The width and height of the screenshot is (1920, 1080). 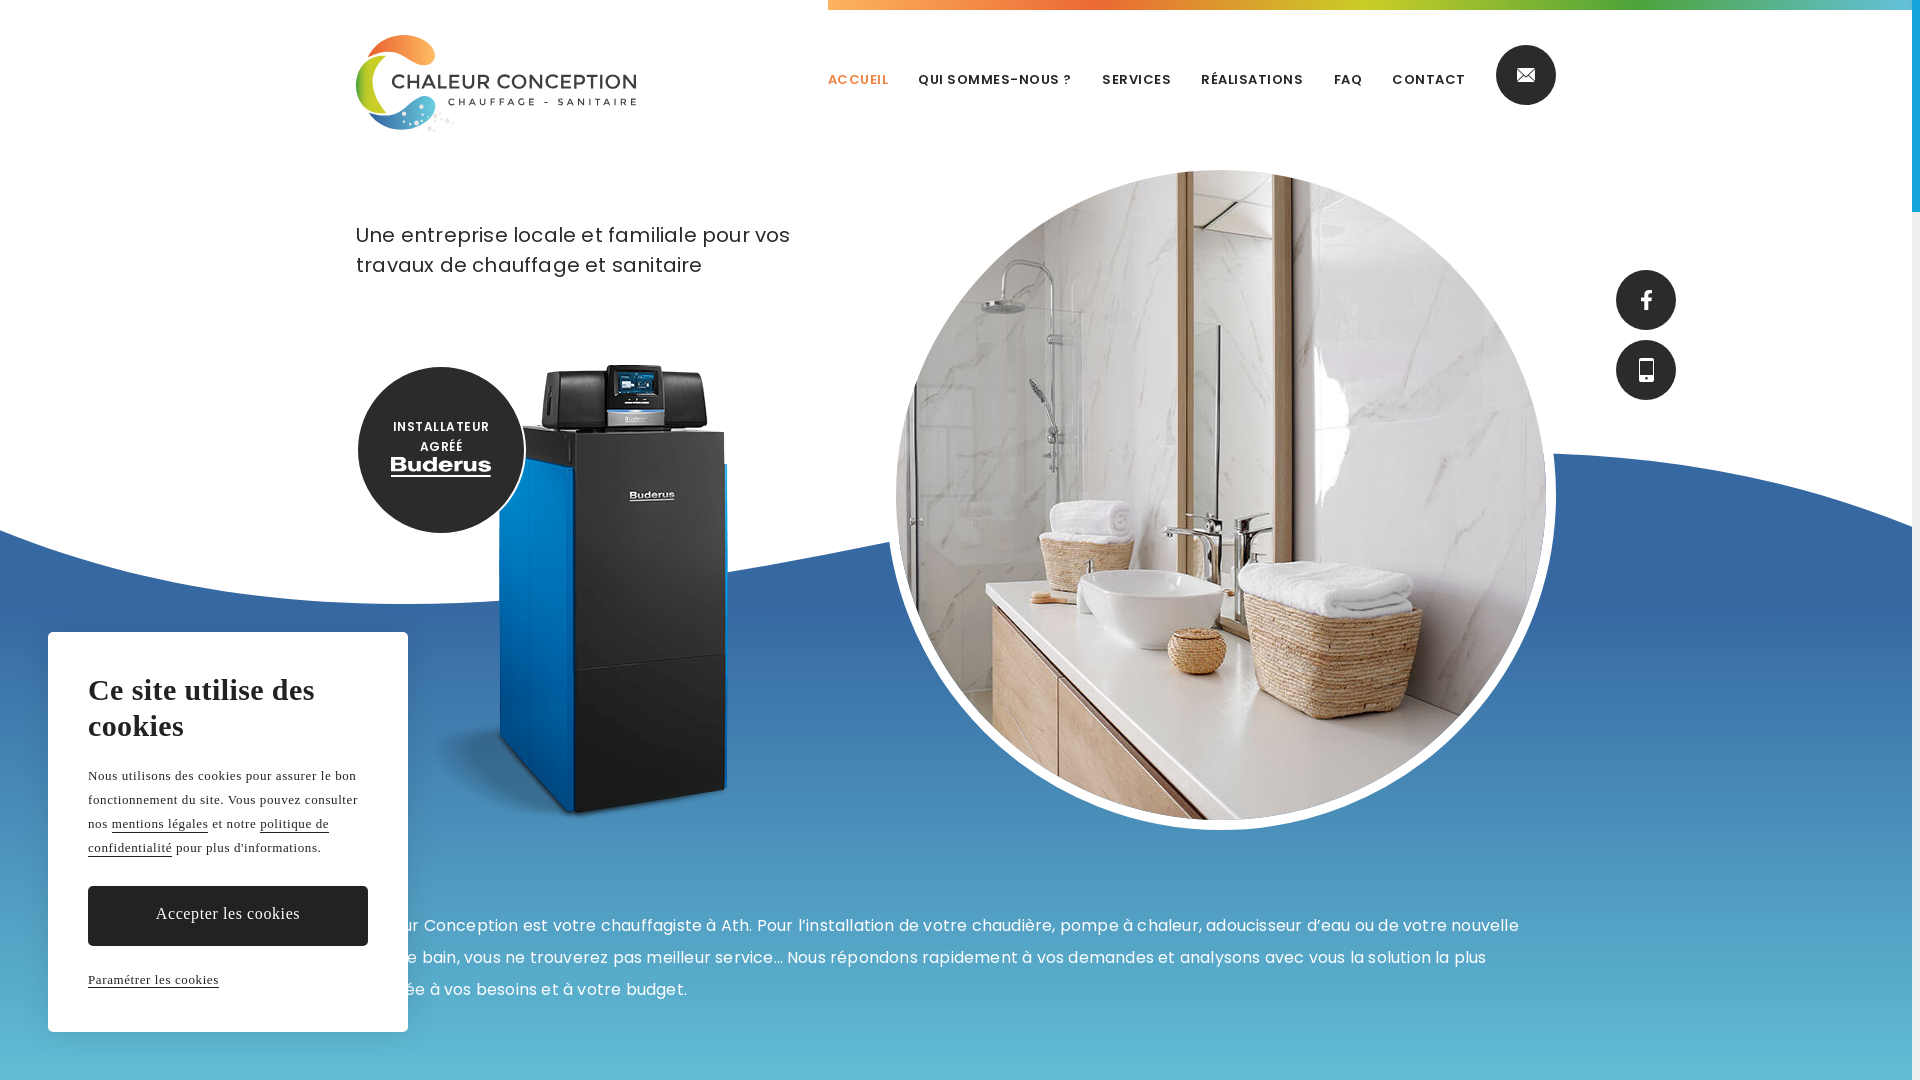 I want to click on 0496 76 42 60, so click(x=1646, y=370).